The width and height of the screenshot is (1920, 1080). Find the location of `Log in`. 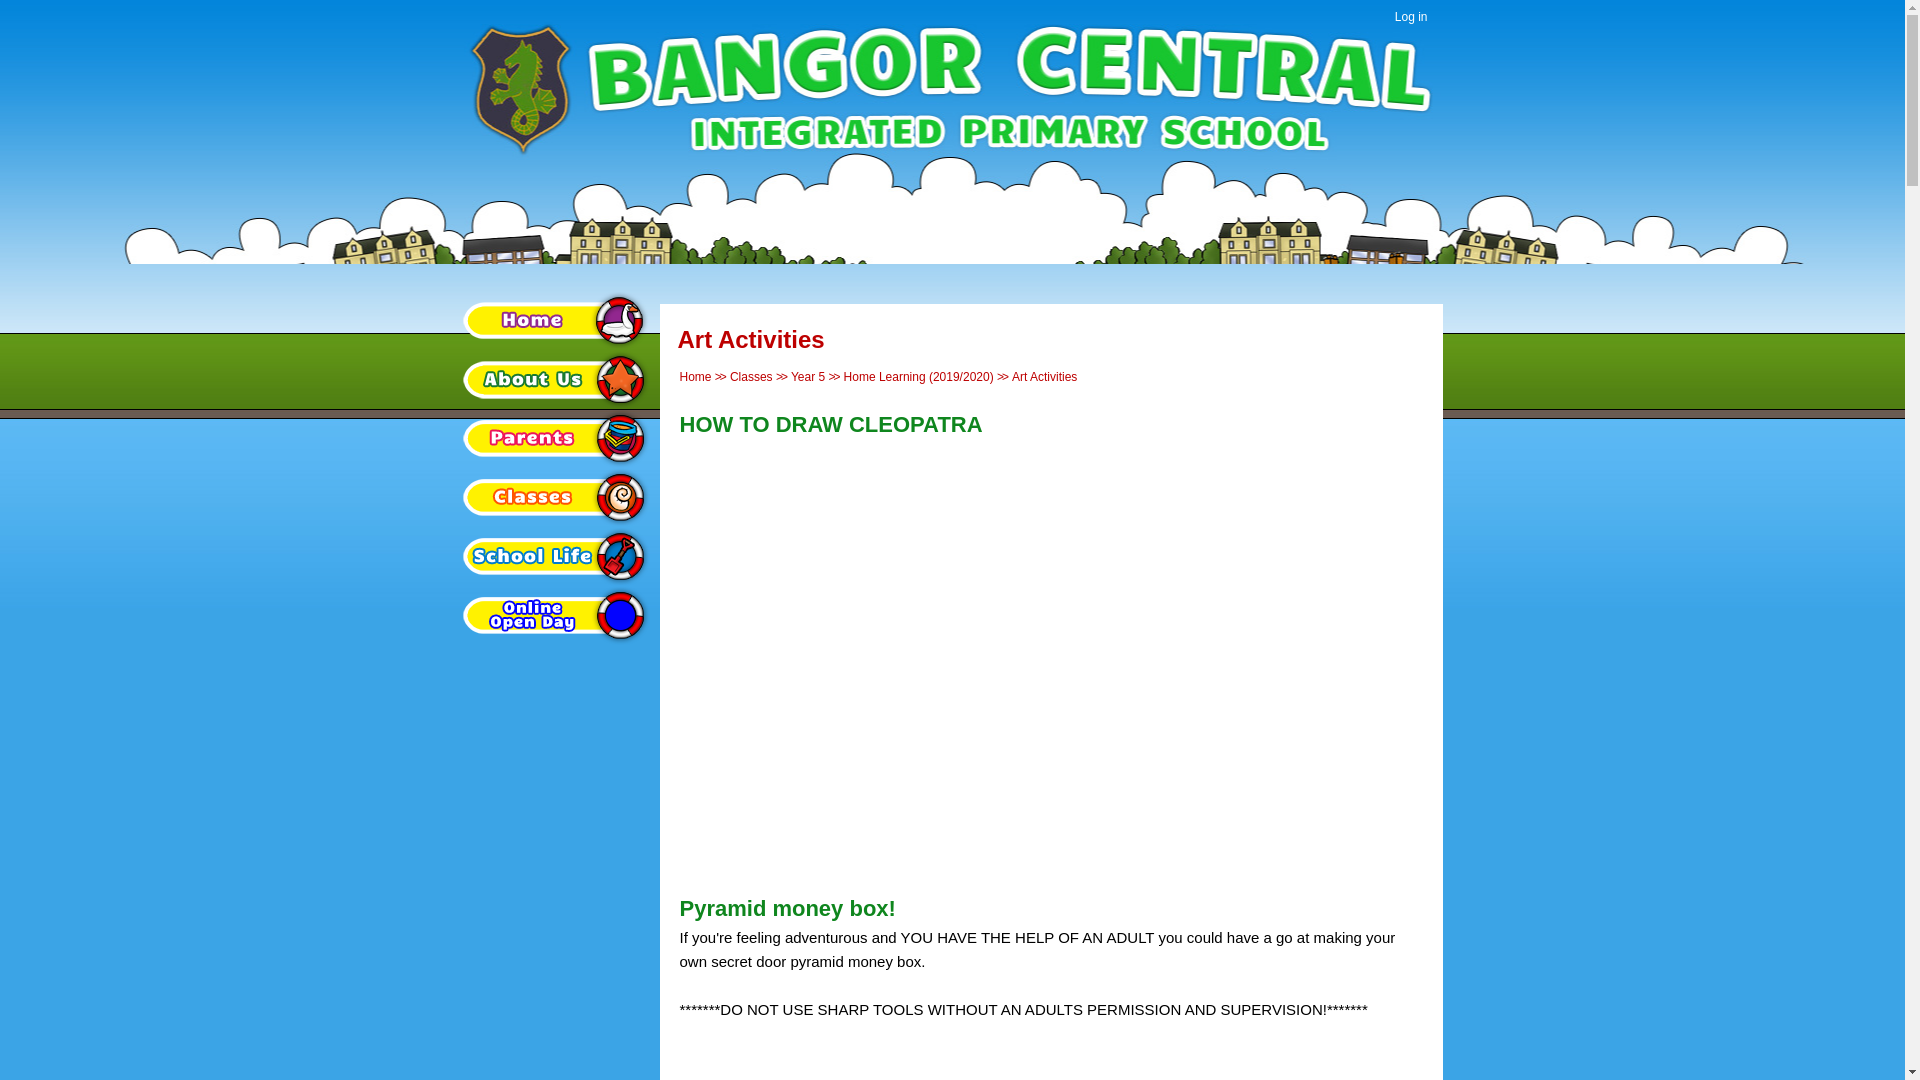

Log in is located at coordinates (1411, 18).